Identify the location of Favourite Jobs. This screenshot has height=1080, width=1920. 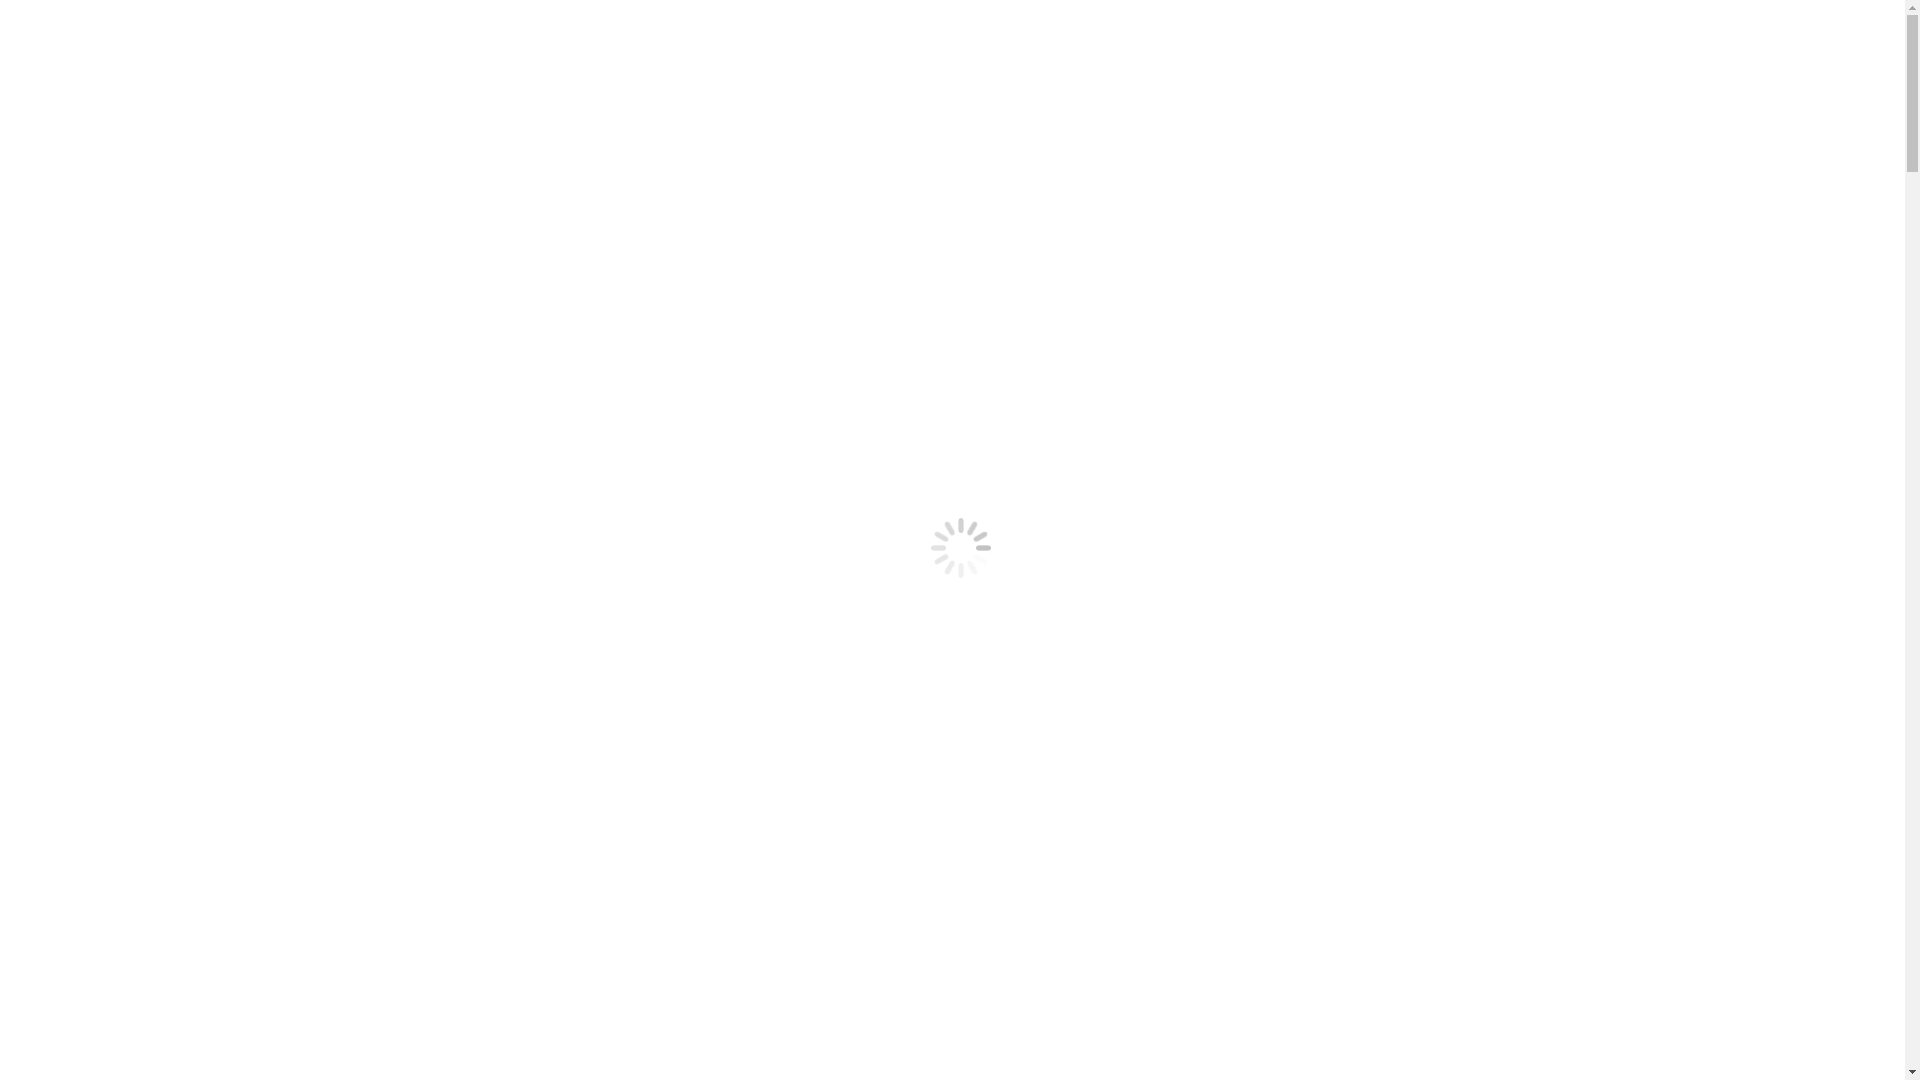
(95, 600).